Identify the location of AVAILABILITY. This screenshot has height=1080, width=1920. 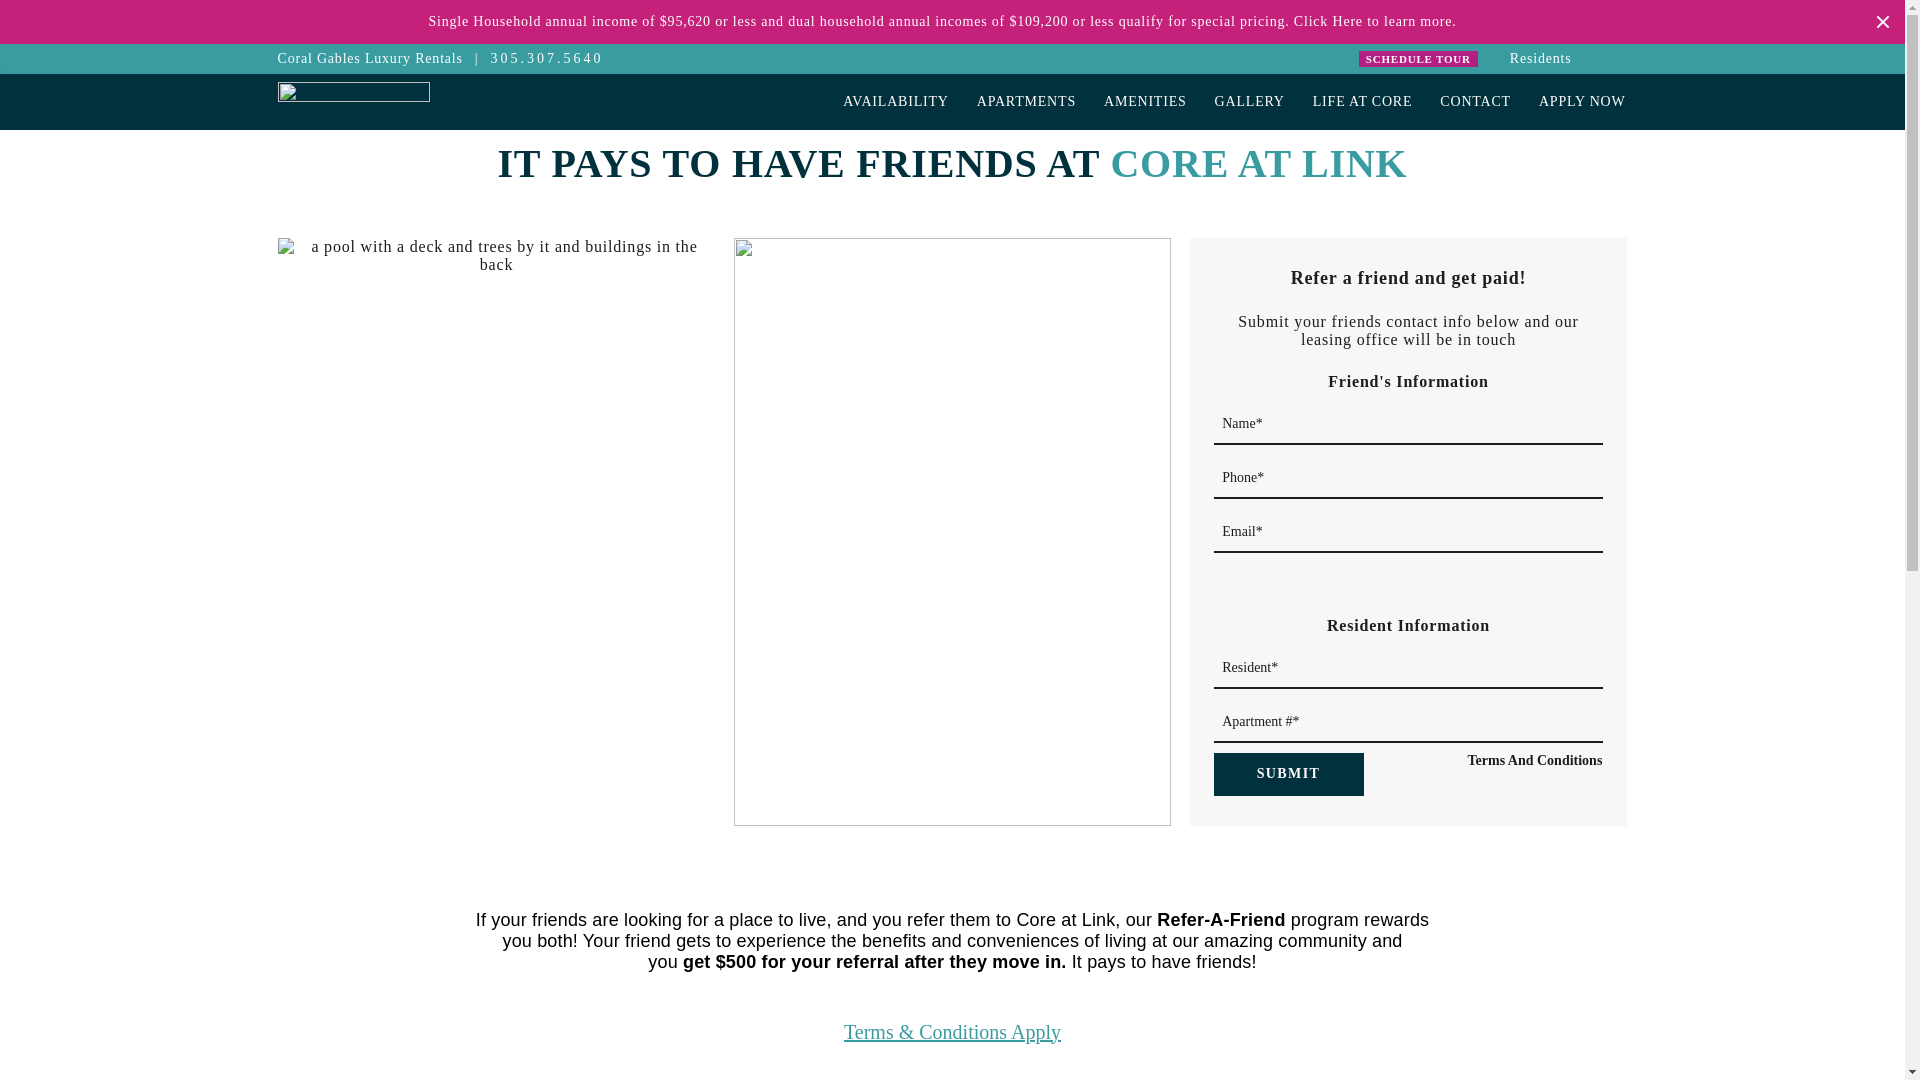
(895, 101).